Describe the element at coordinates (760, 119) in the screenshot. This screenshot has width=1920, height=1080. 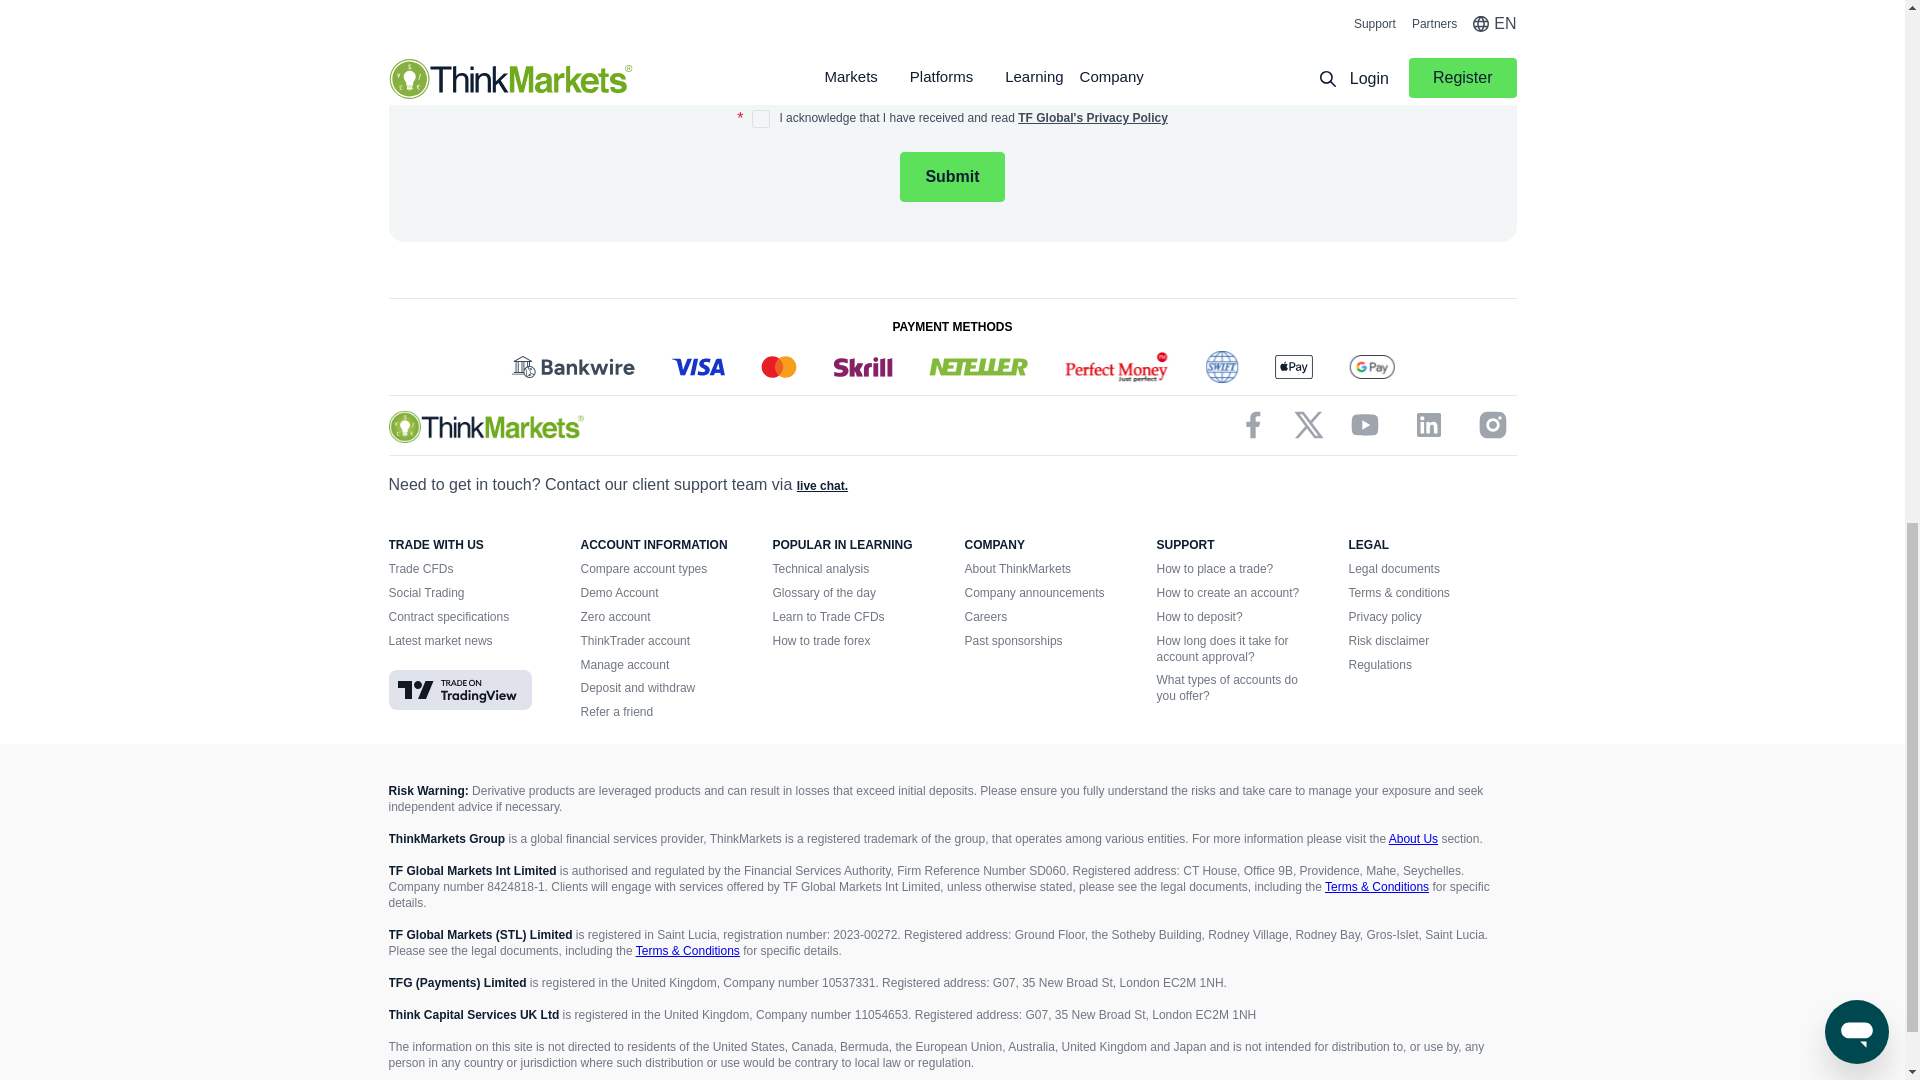
I see `on` at that location.